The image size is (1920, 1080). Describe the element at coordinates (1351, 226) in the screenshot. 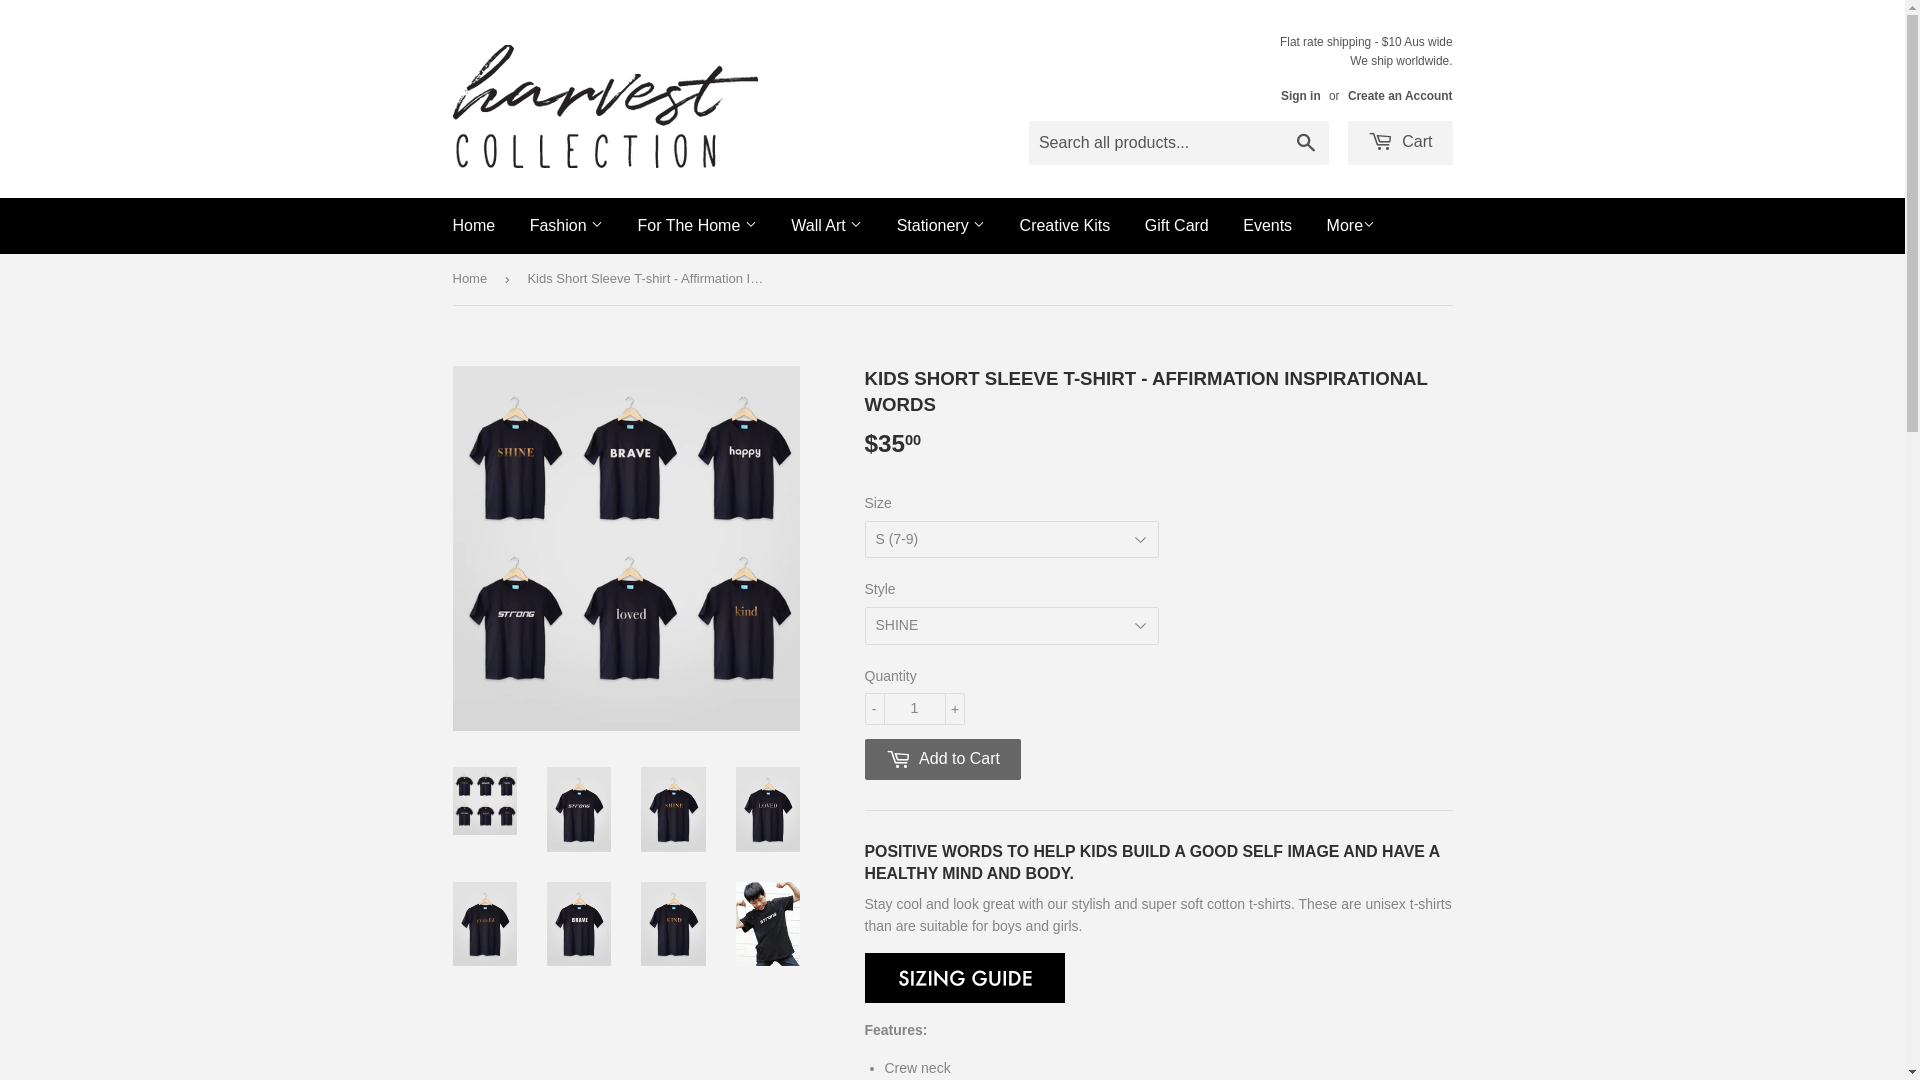

I see `More` at that location.